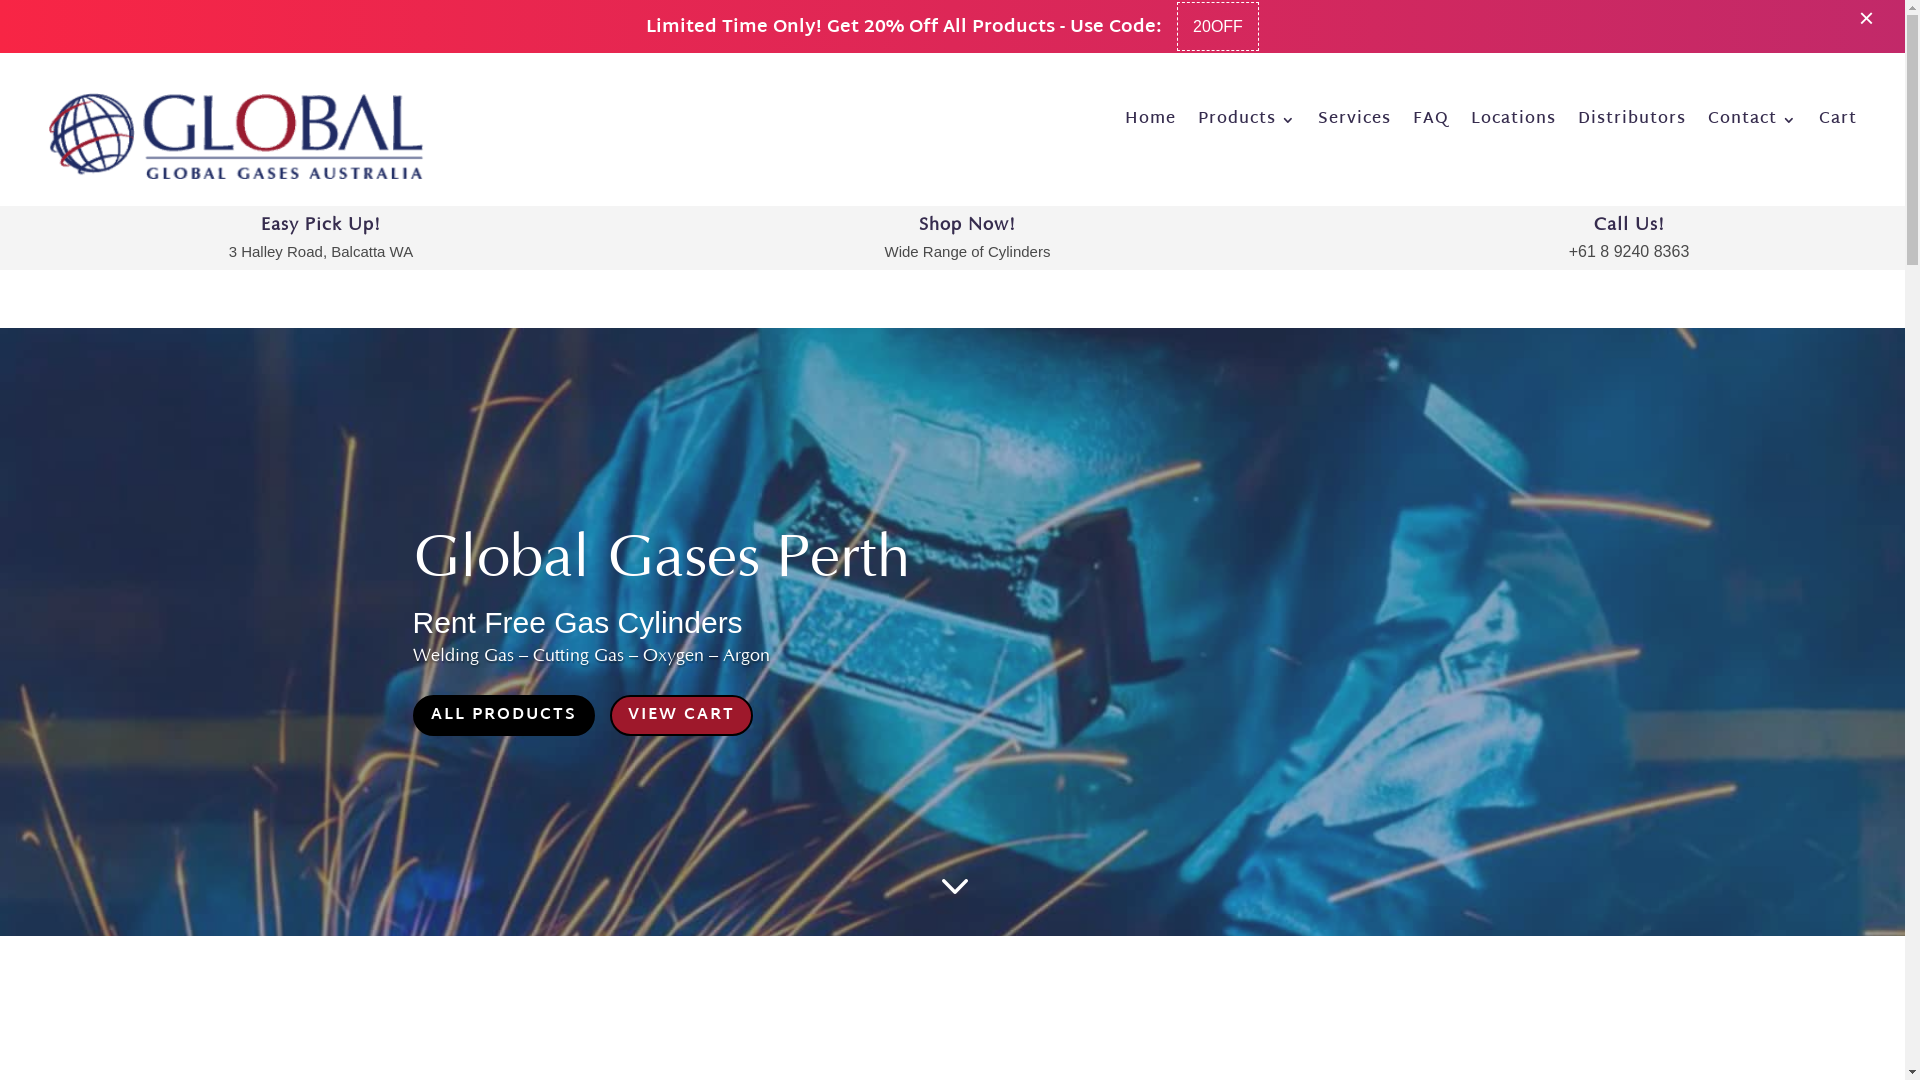 The image size is (1920, 1080). Describe the element at coordinates (1150, 124) in the screenshot. I see `Home` at that location.